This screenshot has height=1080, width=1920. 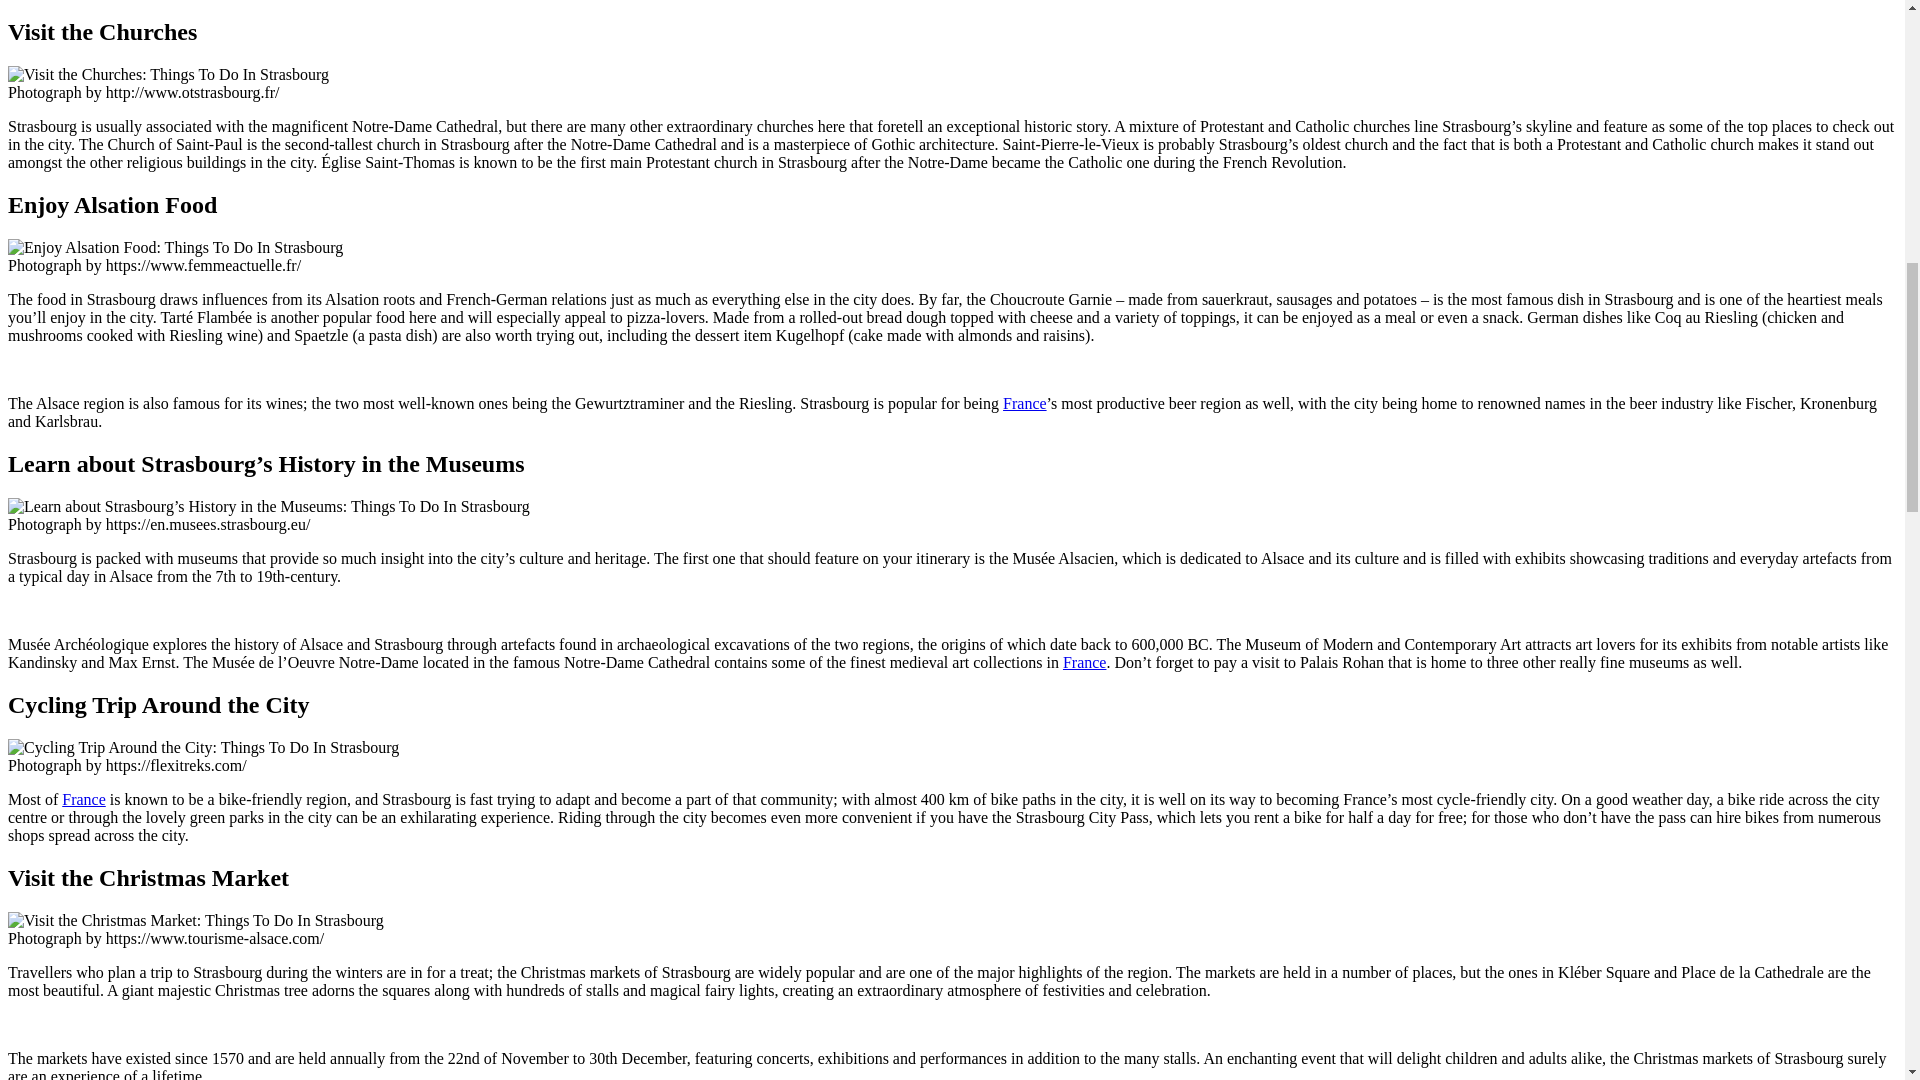 I want to click on France, so click(x=1085, y=662).